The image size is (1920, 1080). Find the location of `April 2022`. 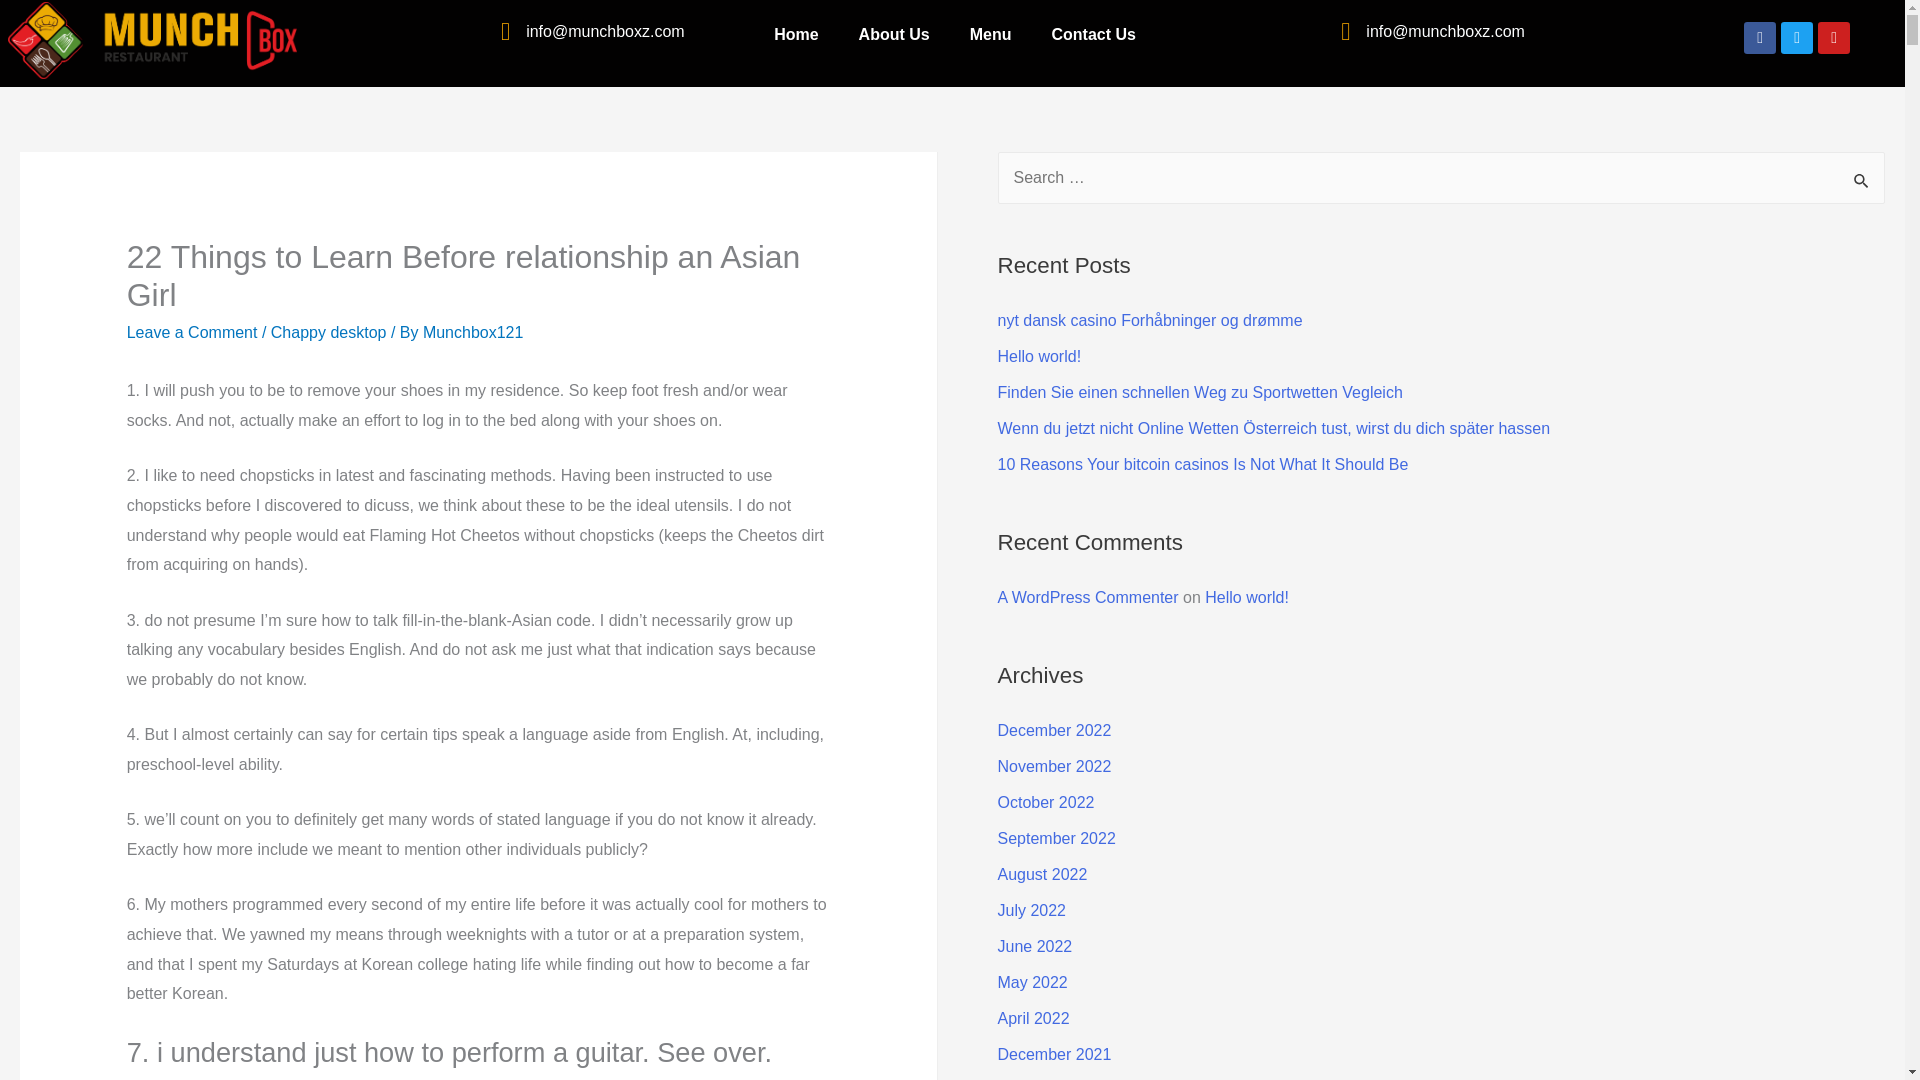

April 2022 is located at coordinates (1034, 1018).